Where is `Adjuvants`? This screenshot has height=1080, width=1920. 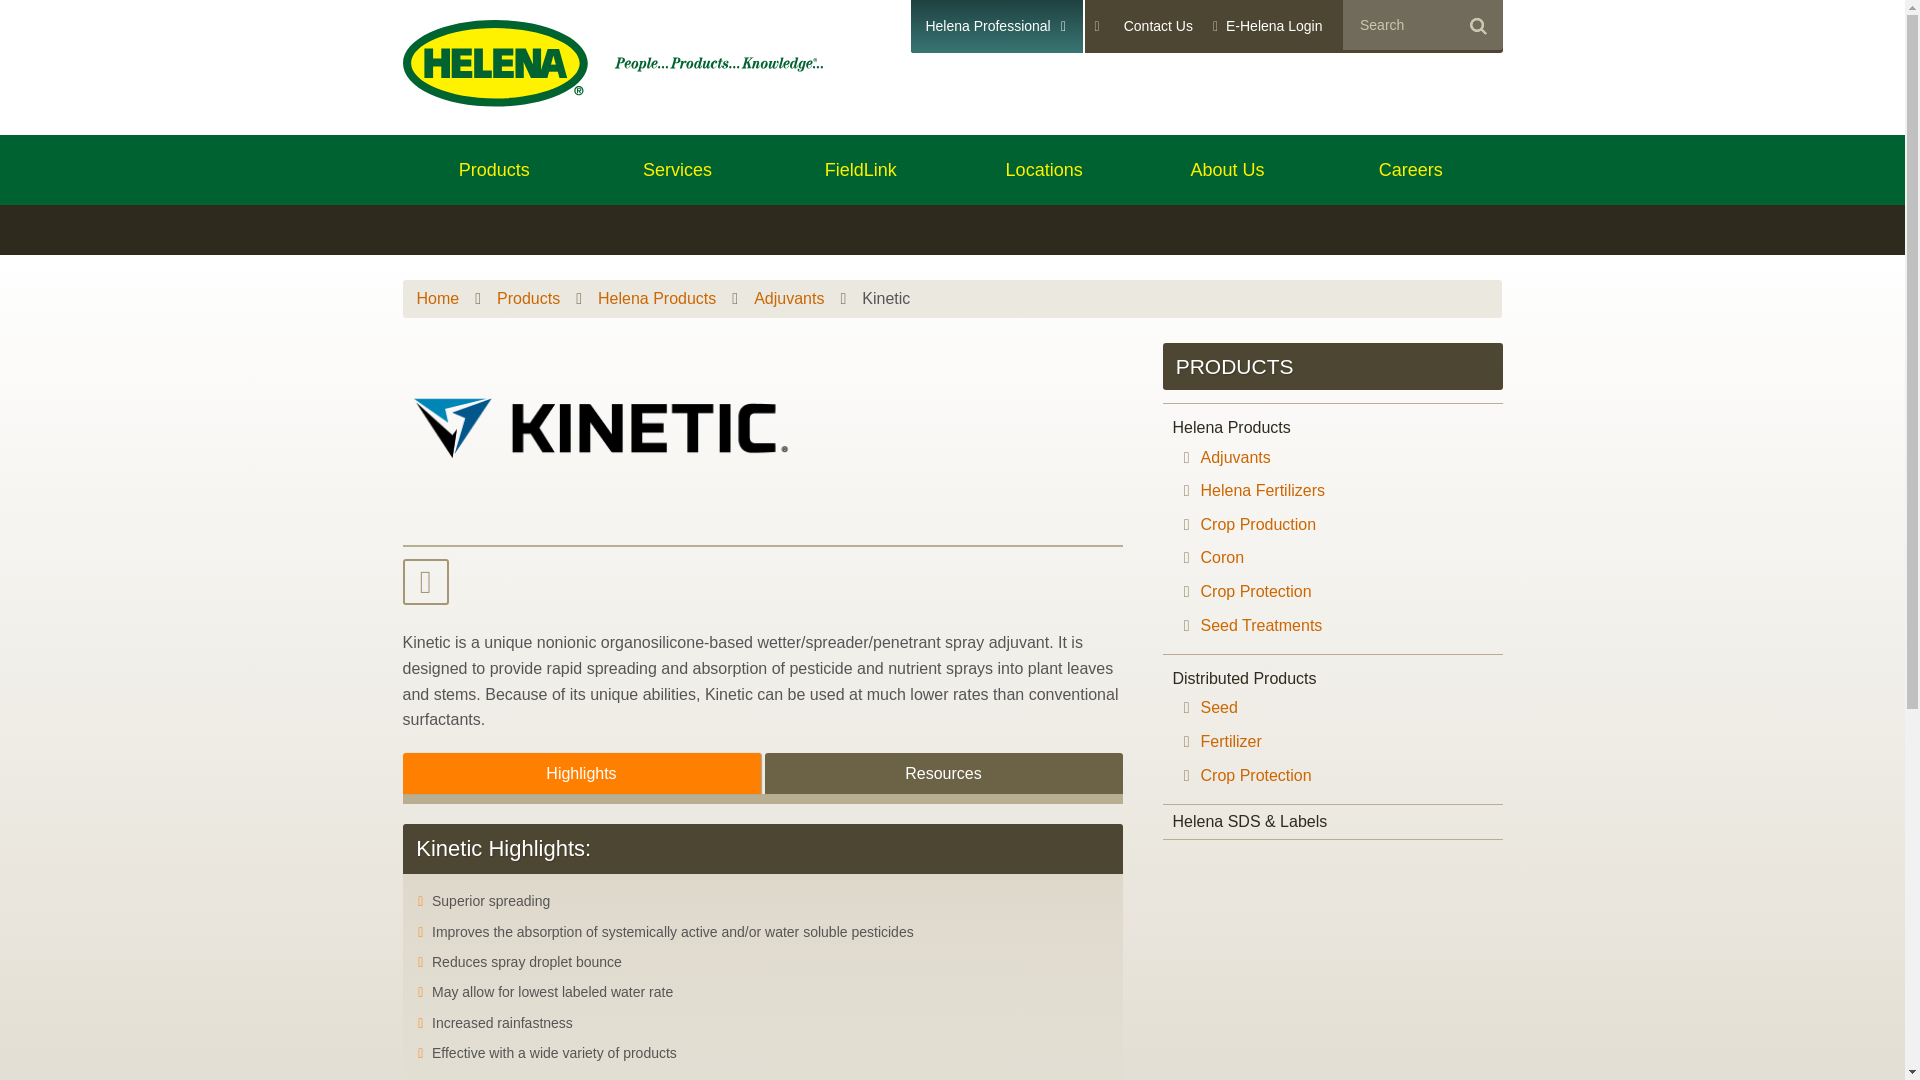
Adjuvants is located at coordinates (788, 298).